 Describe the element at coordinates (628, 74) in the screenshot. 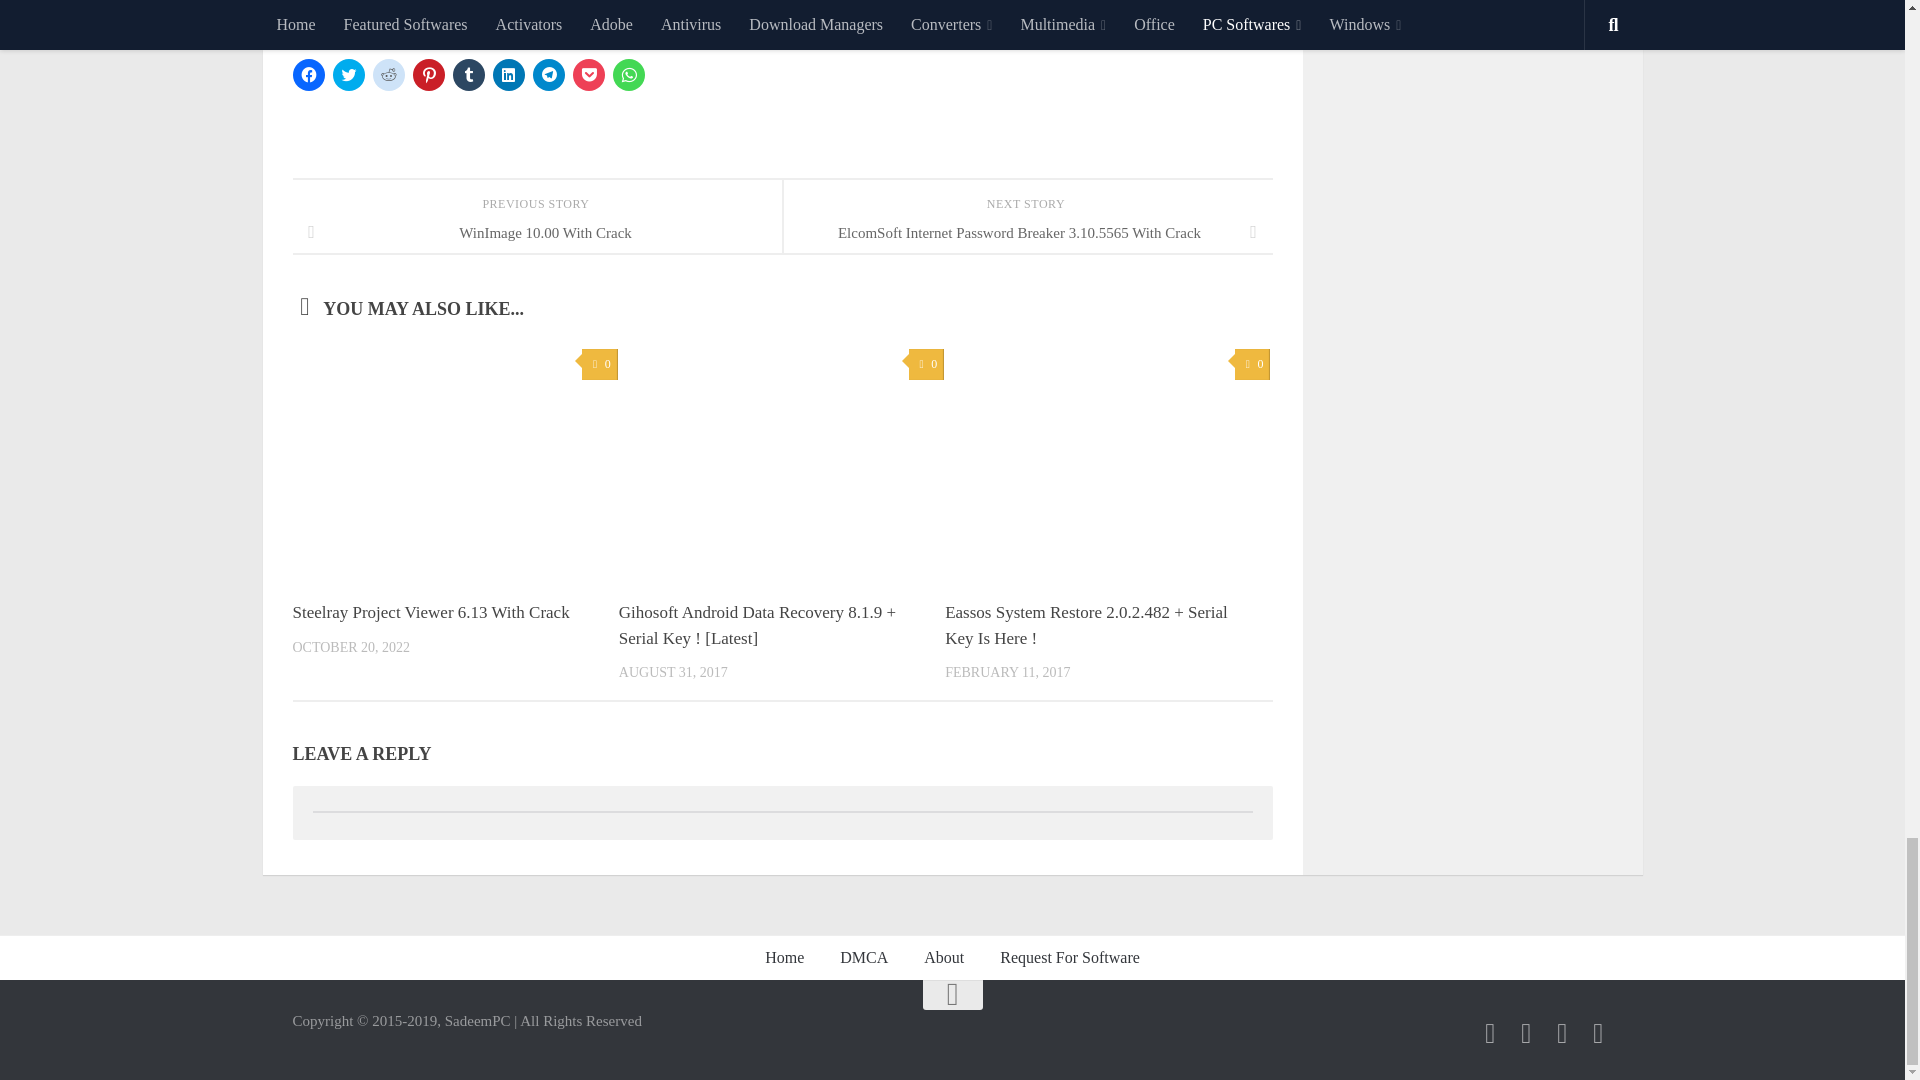

I see `Click to share on WhatsApp` at that location.